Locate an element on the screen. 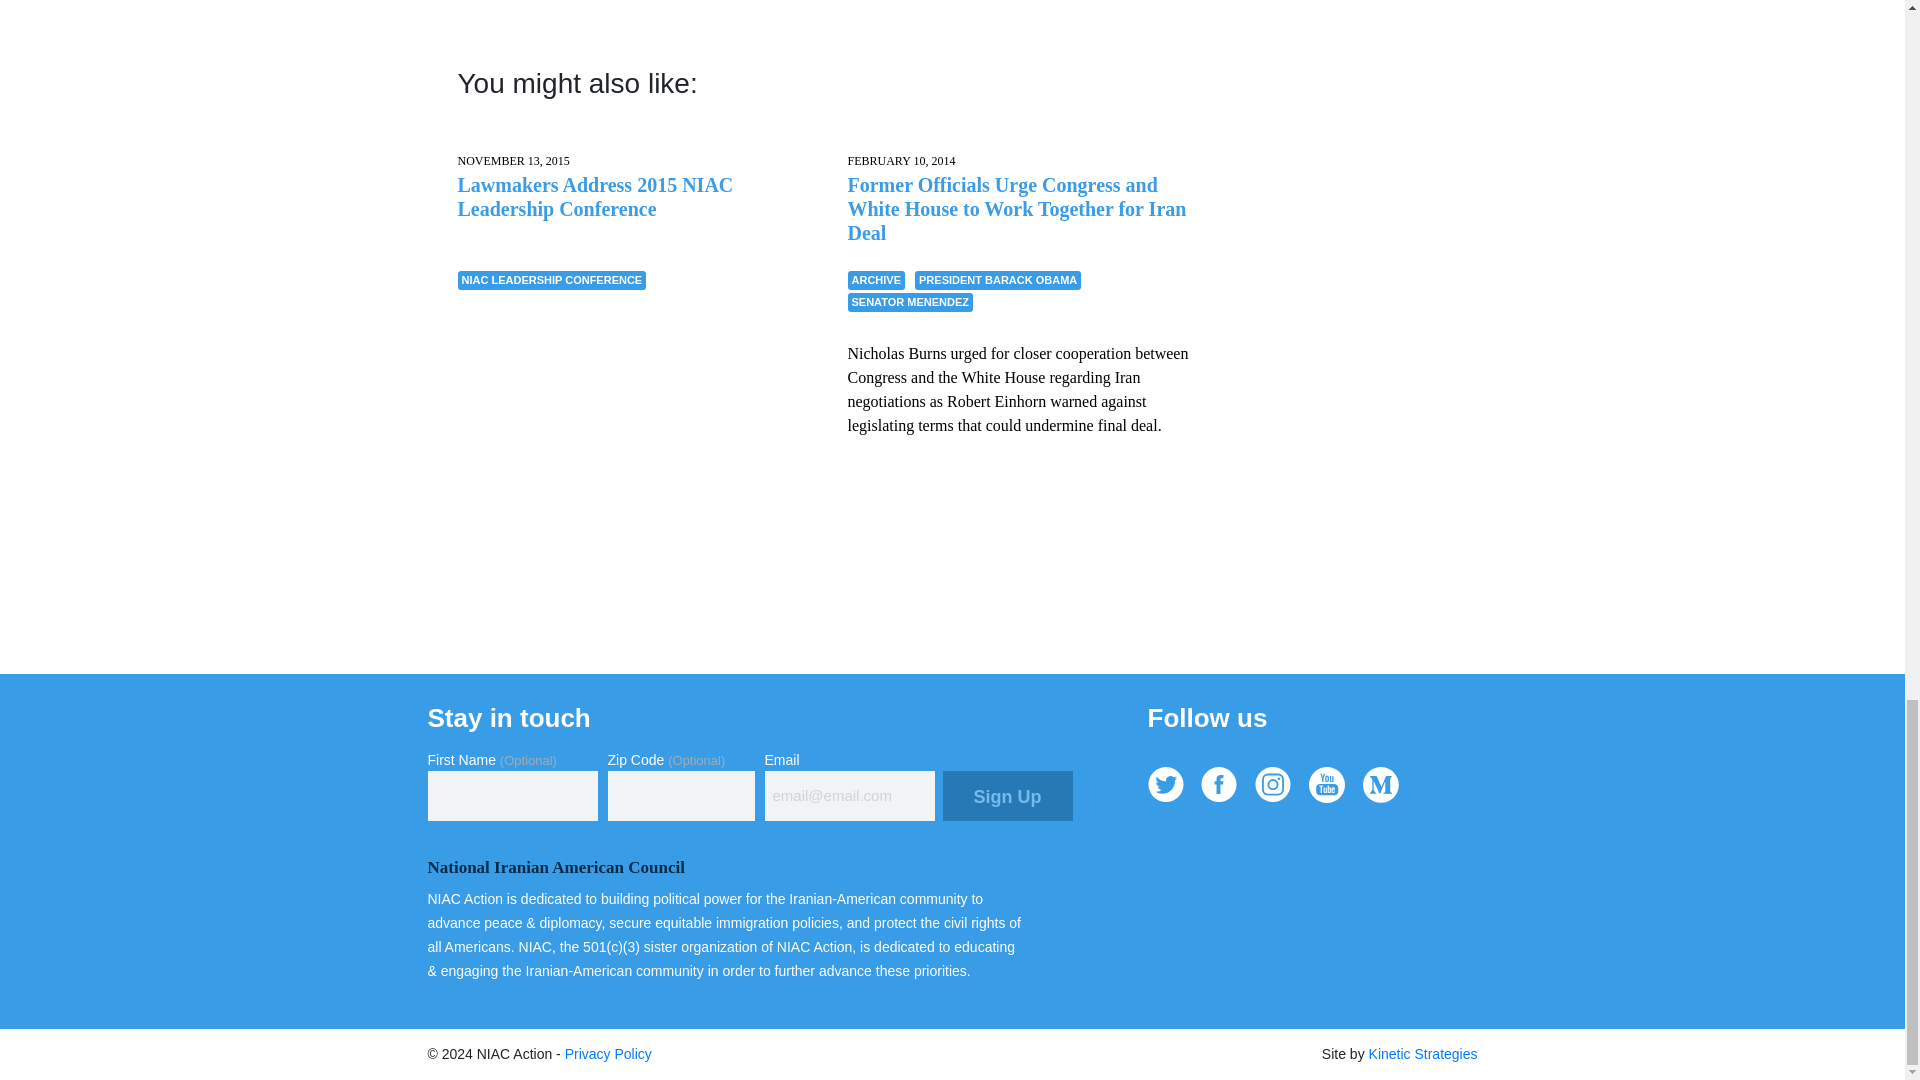 The width and height of the screenshot is (1920, 1080). Zip Code is located at coordinates (681, 796).